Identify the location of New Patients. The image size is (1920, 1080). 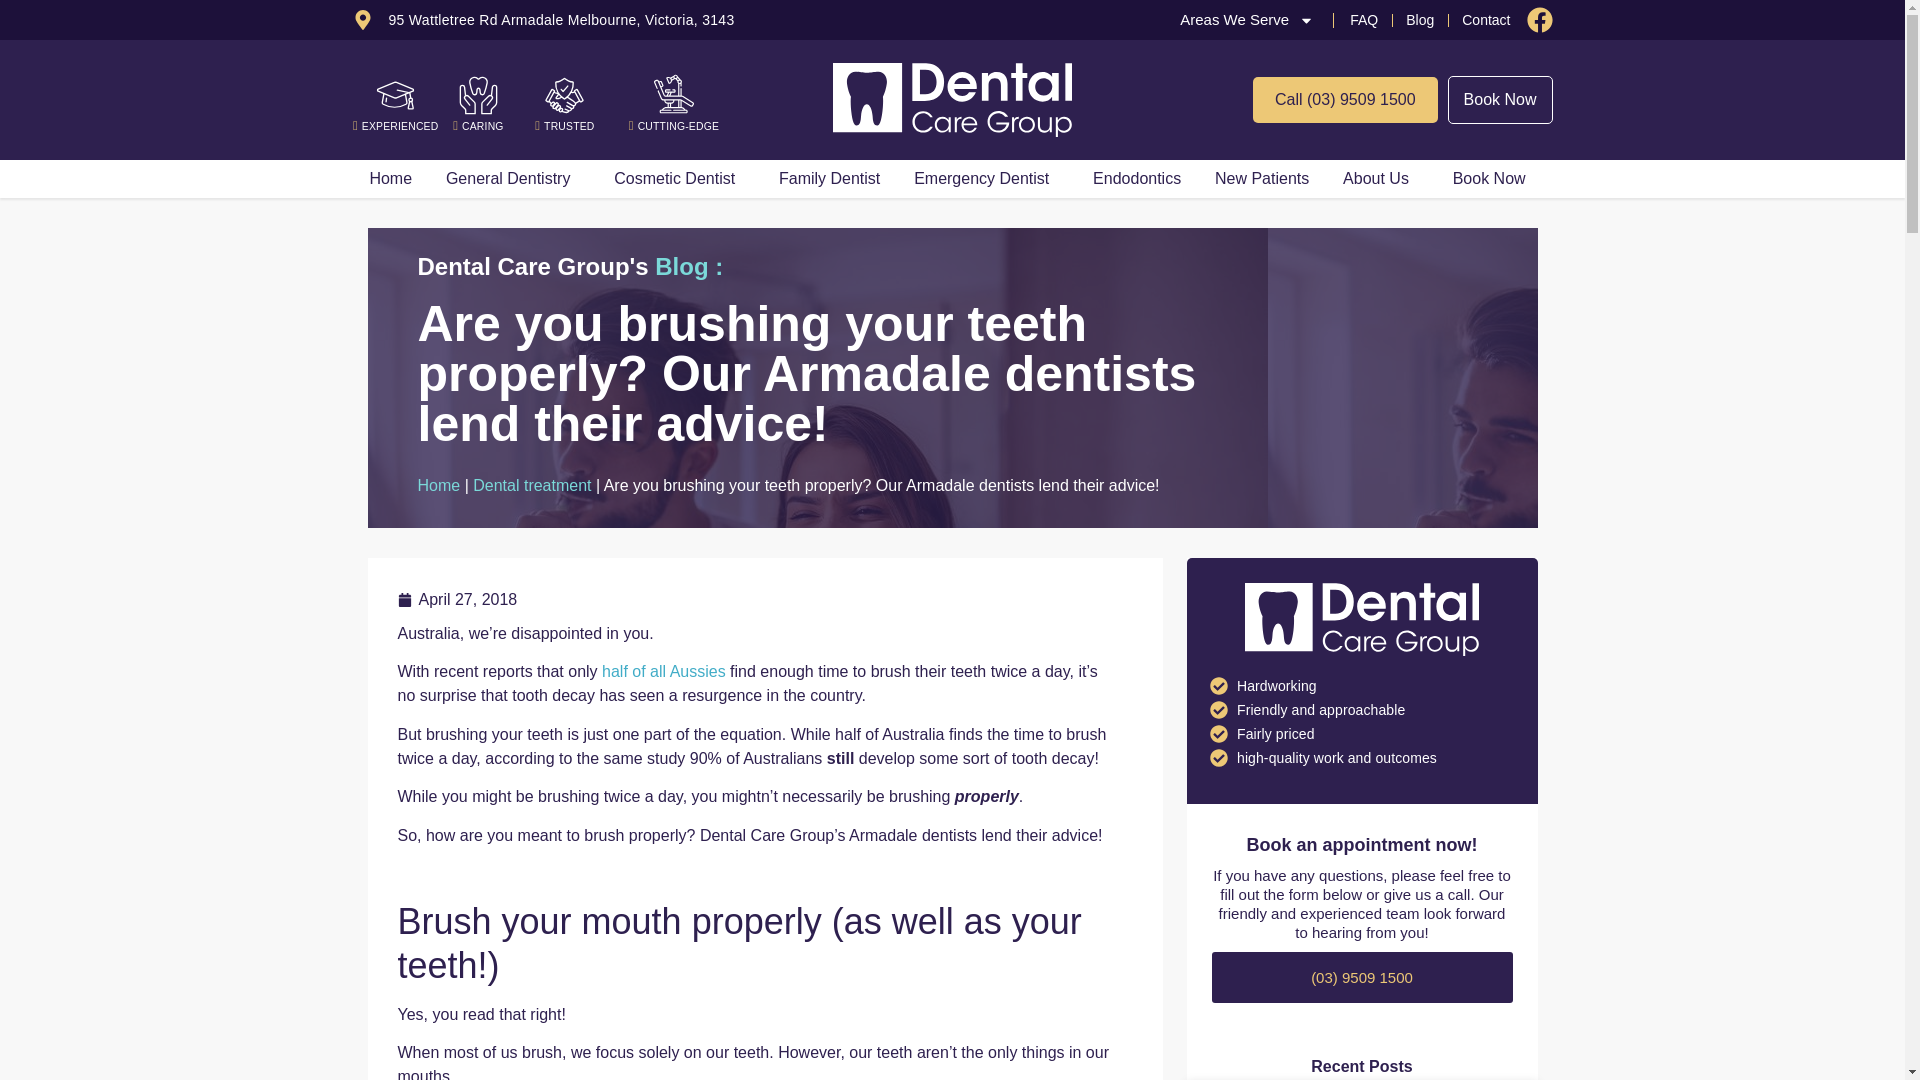
(1262, 179).